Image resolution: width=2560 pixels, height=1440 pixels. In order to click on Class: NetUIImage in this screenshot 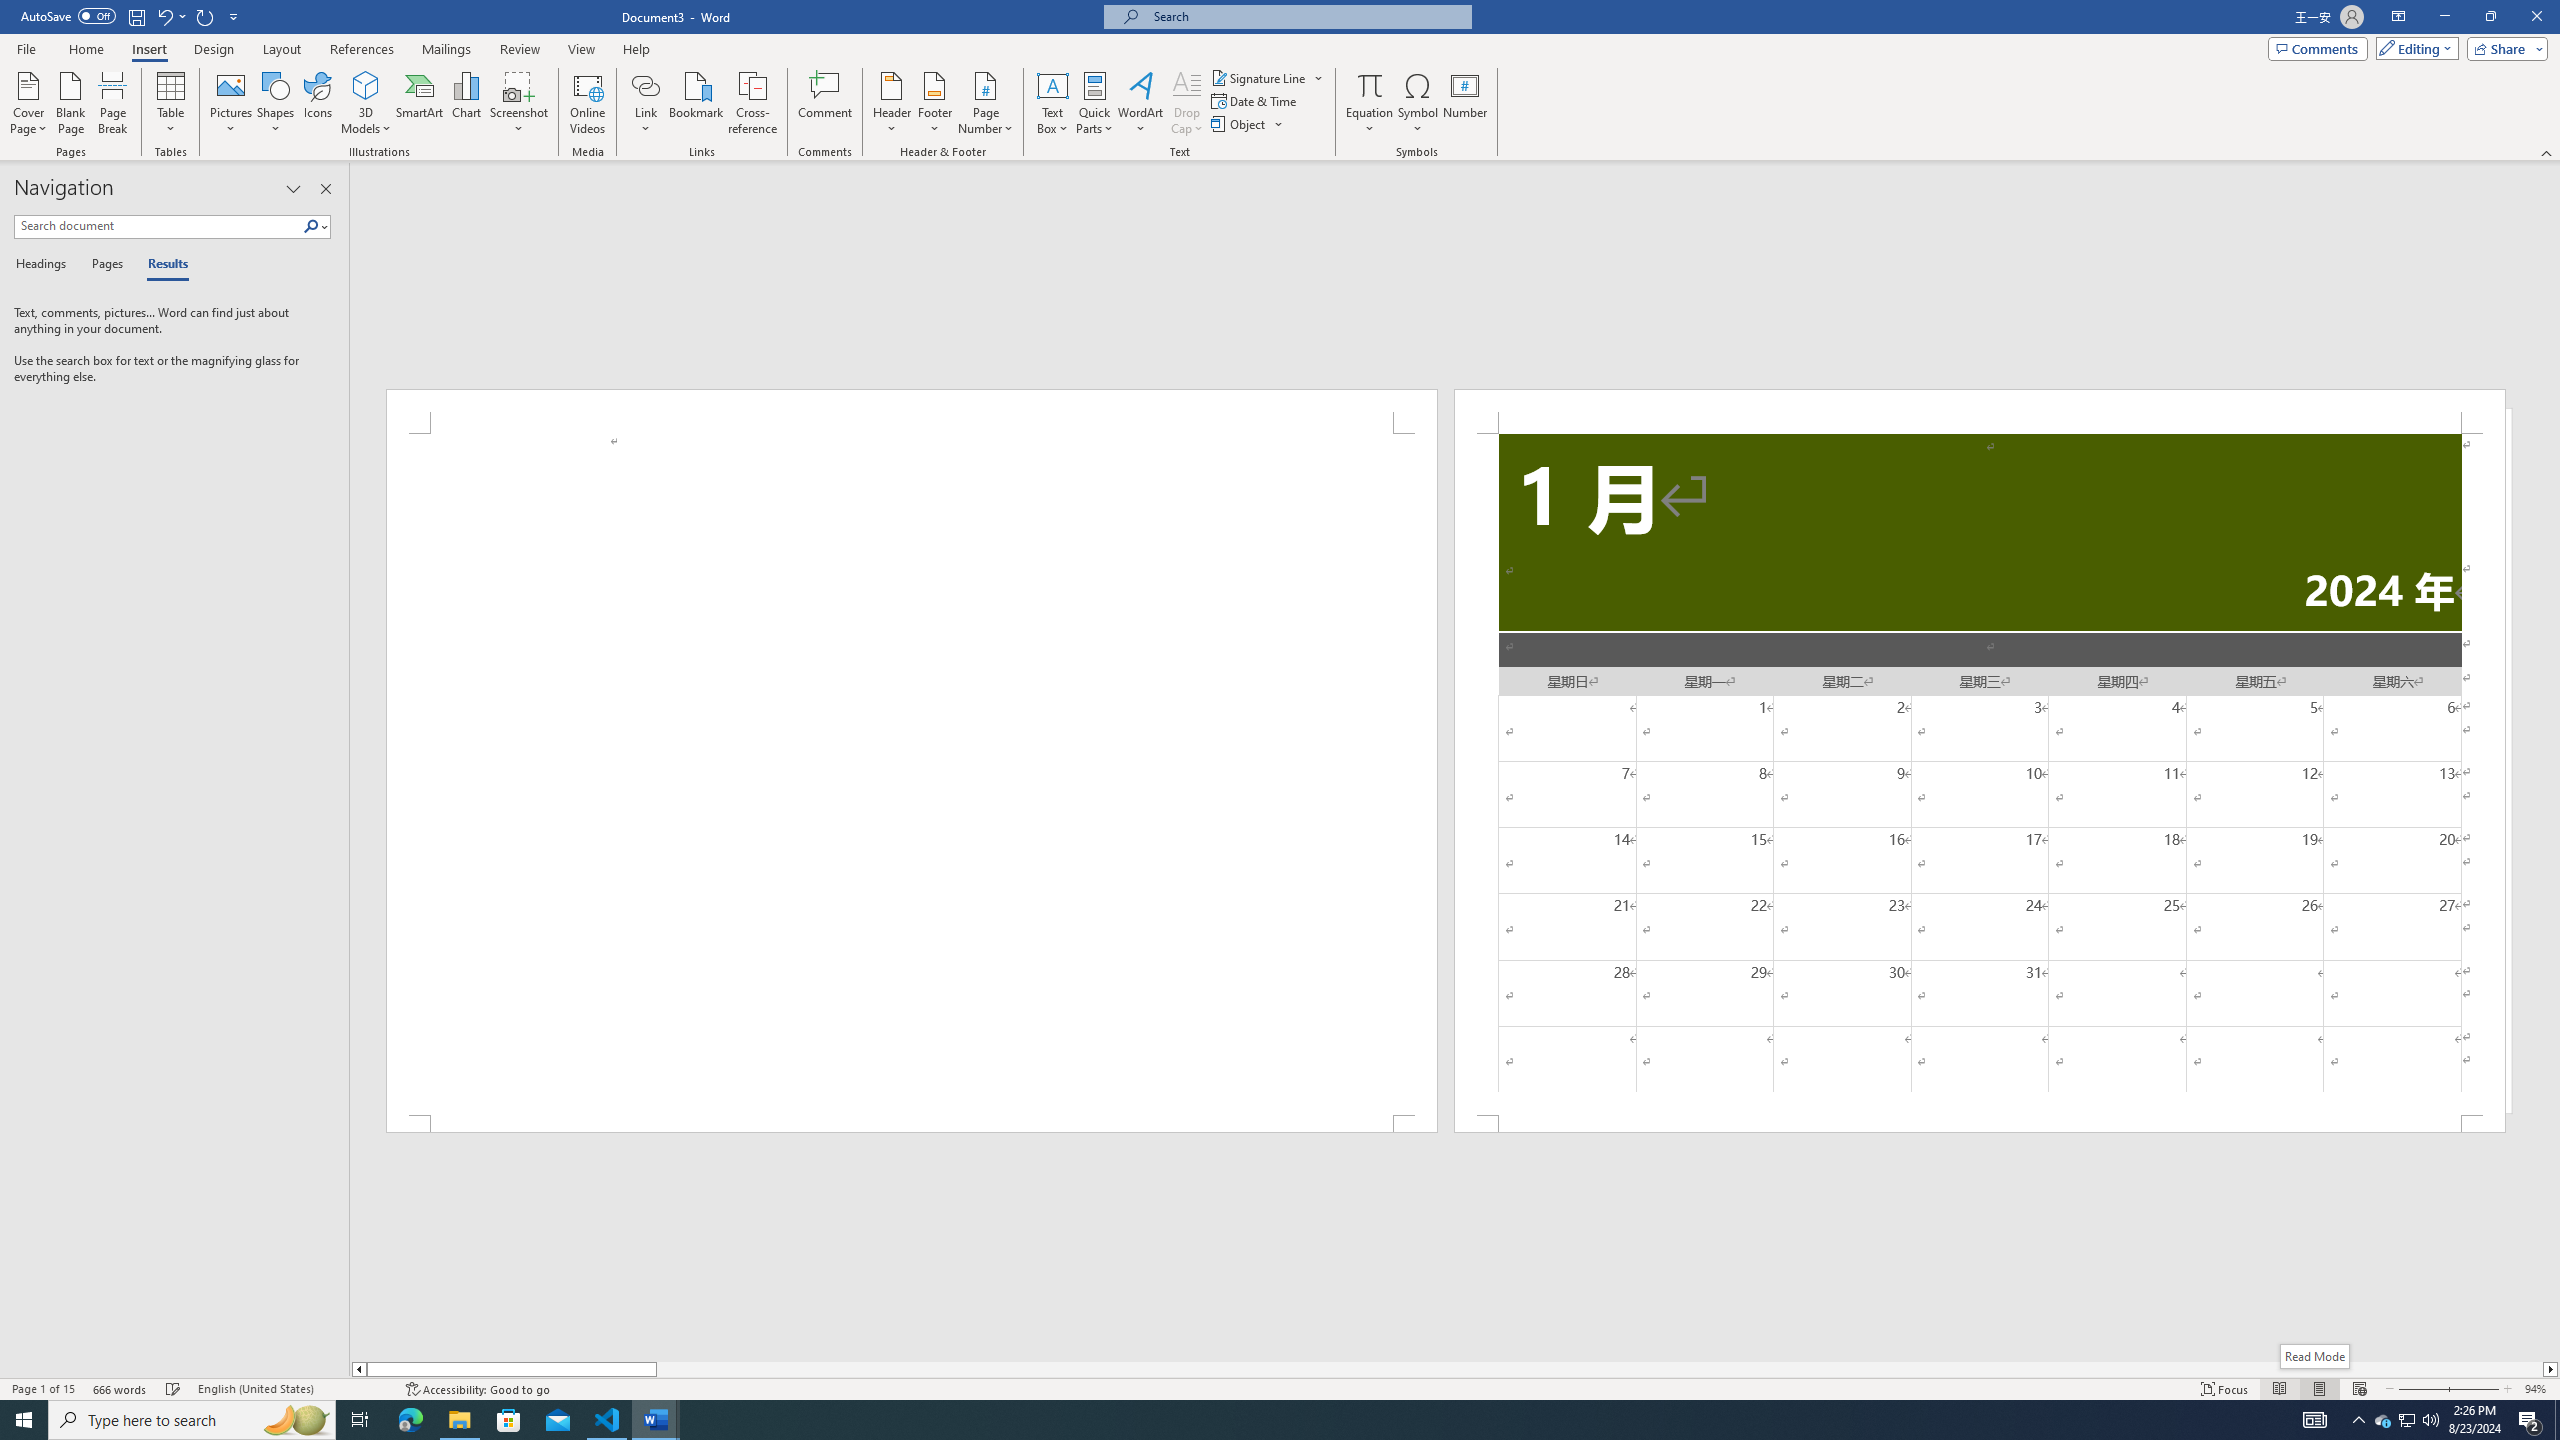, I will do `click(312, 226)`.